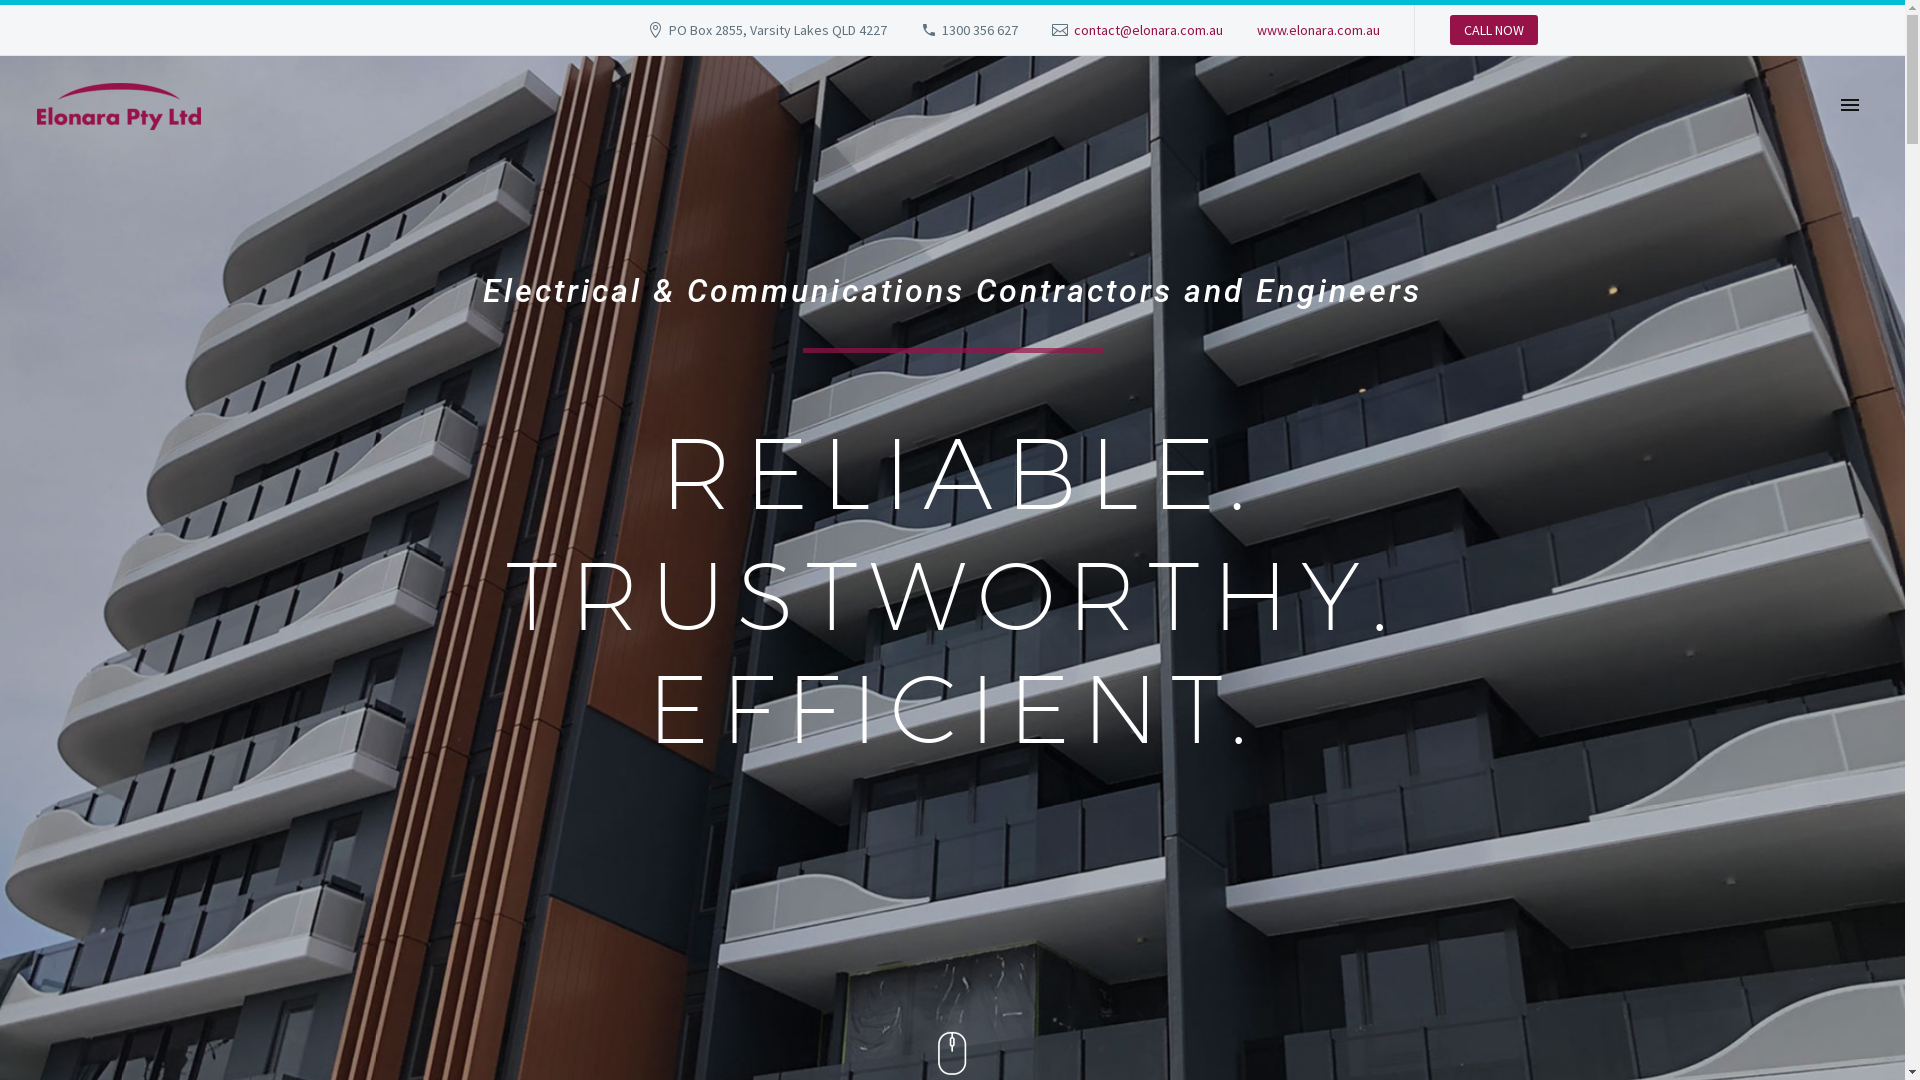 The width and height of the screenshot is (1920, 1080). Describe the element at coordinates (1318, 30) in the screenshot. I see `www.elonara.com.au` at that location.